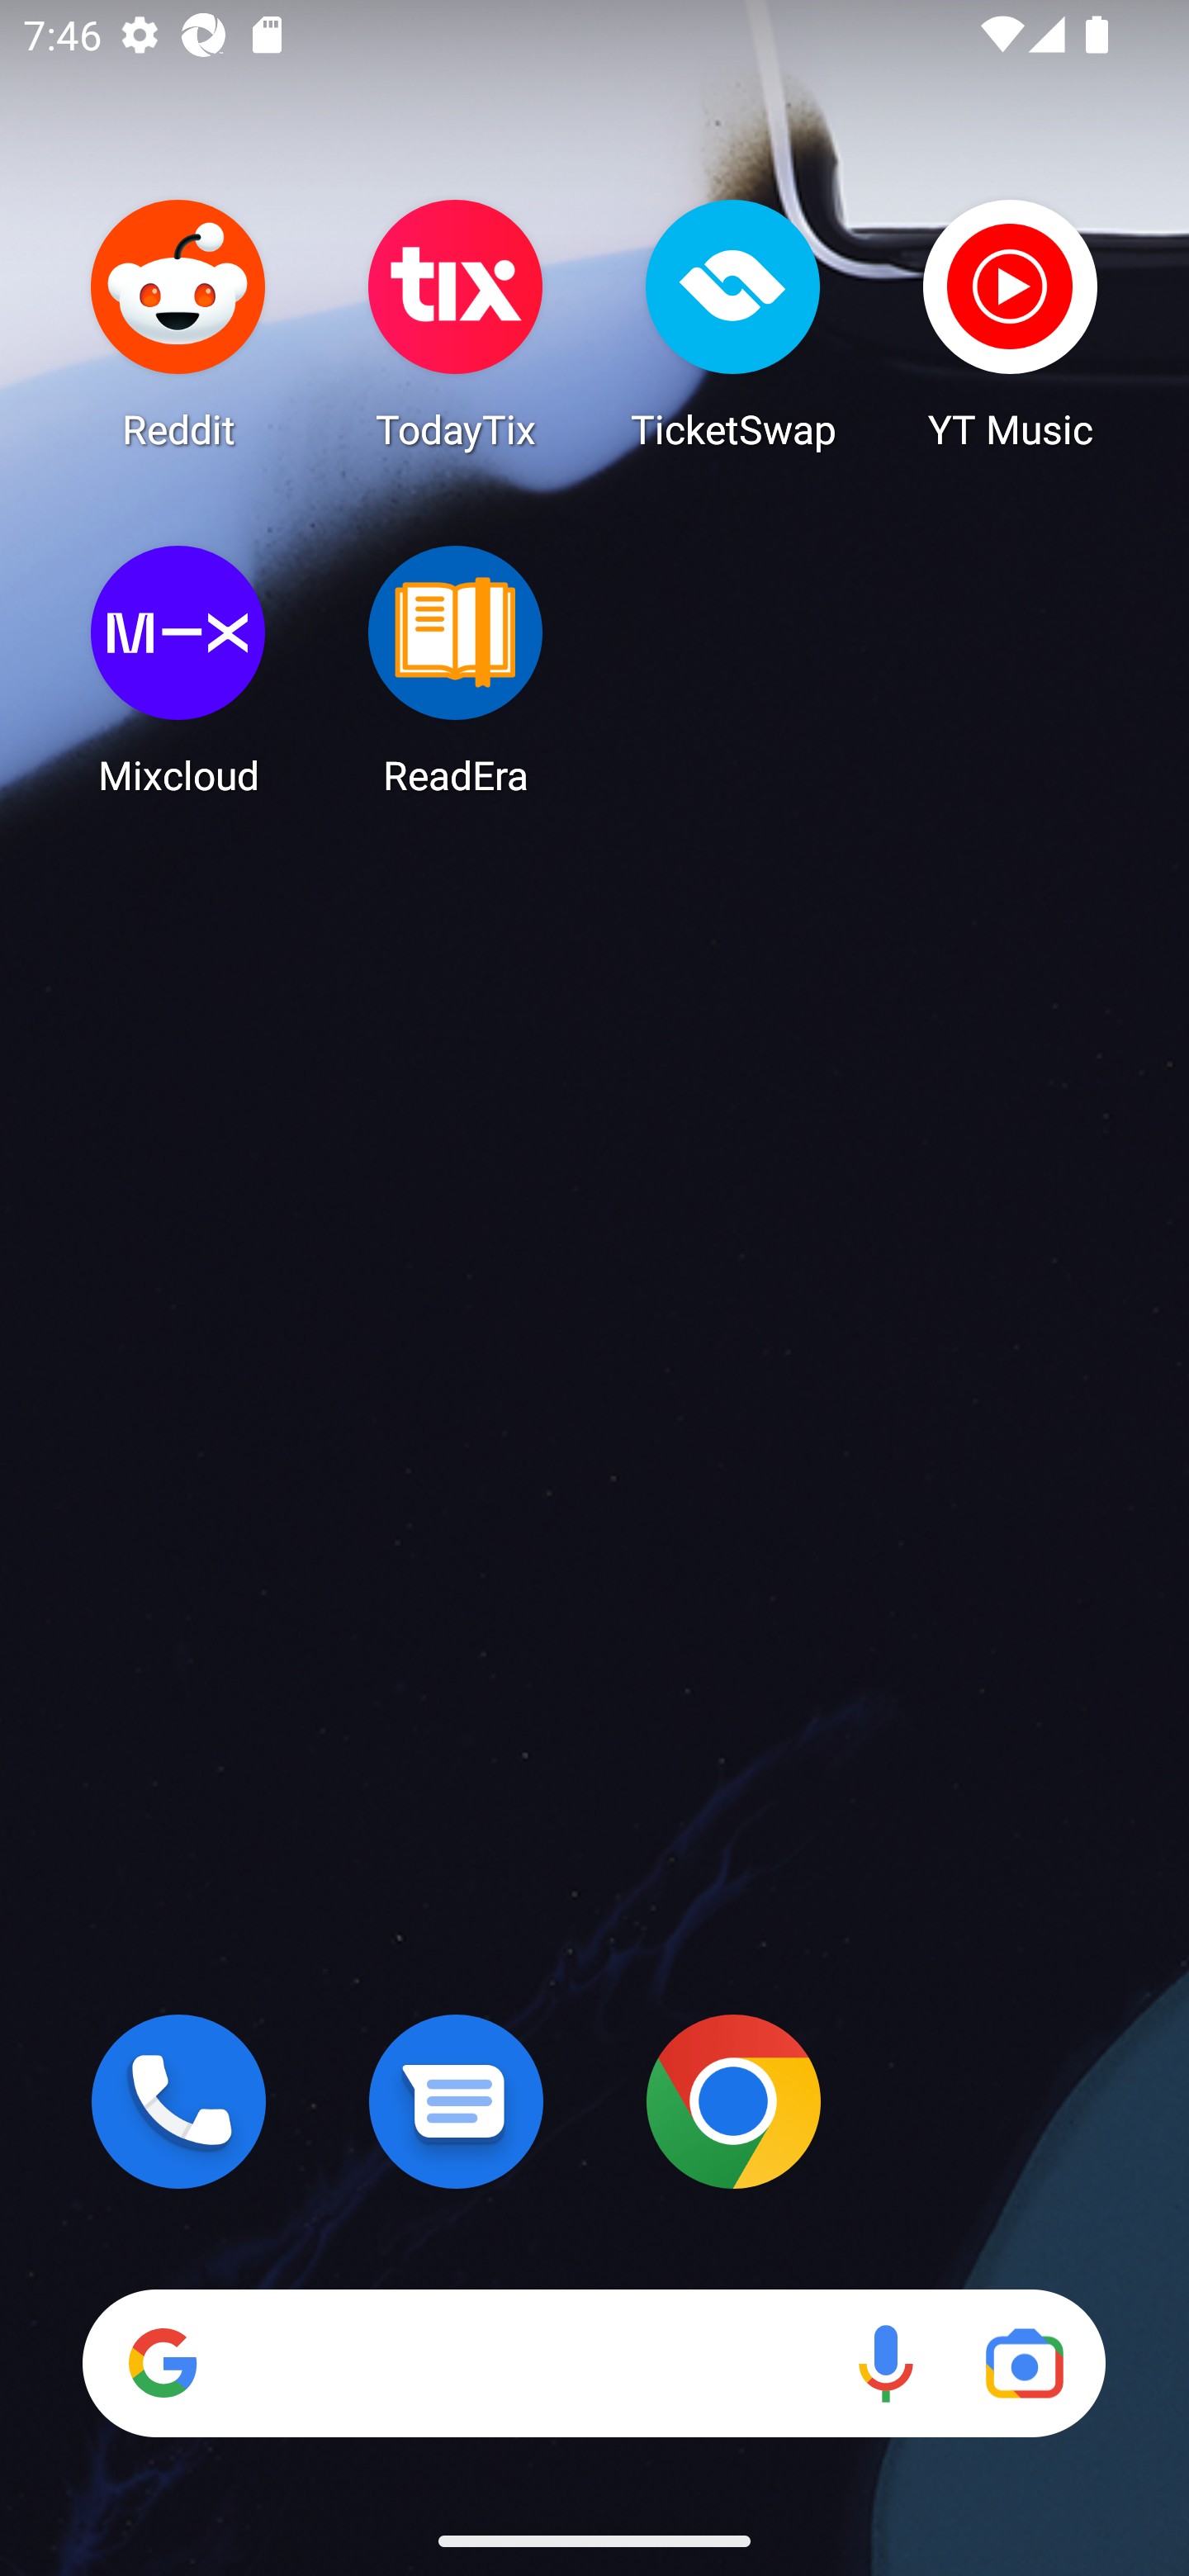 The image size is (1189, 2576). I want to click on Mixcloud, so click(178, 670).